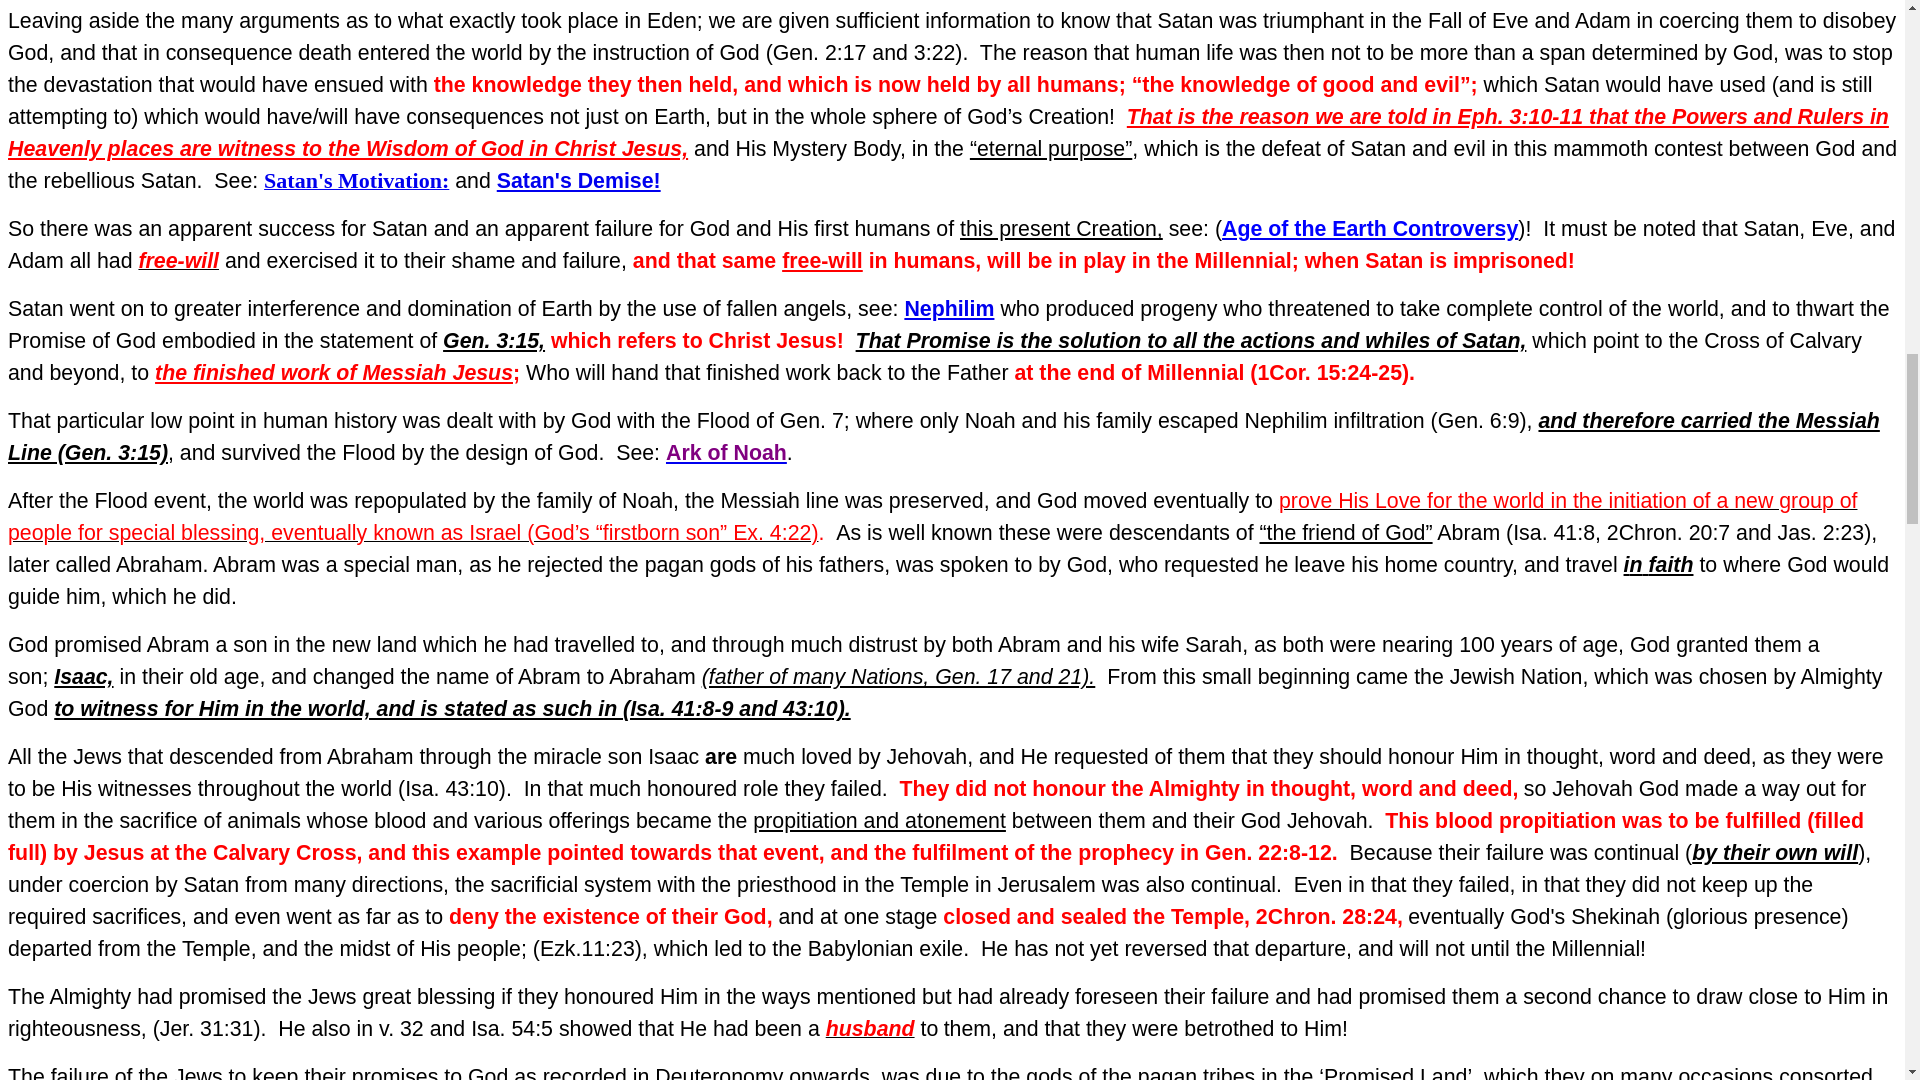 The width and height of the screenshot is (1920, 1080). What do you see at coordinates (726, 452) in the screenshot?
I see `Ark of Noah` at bounding box center [726, 452].